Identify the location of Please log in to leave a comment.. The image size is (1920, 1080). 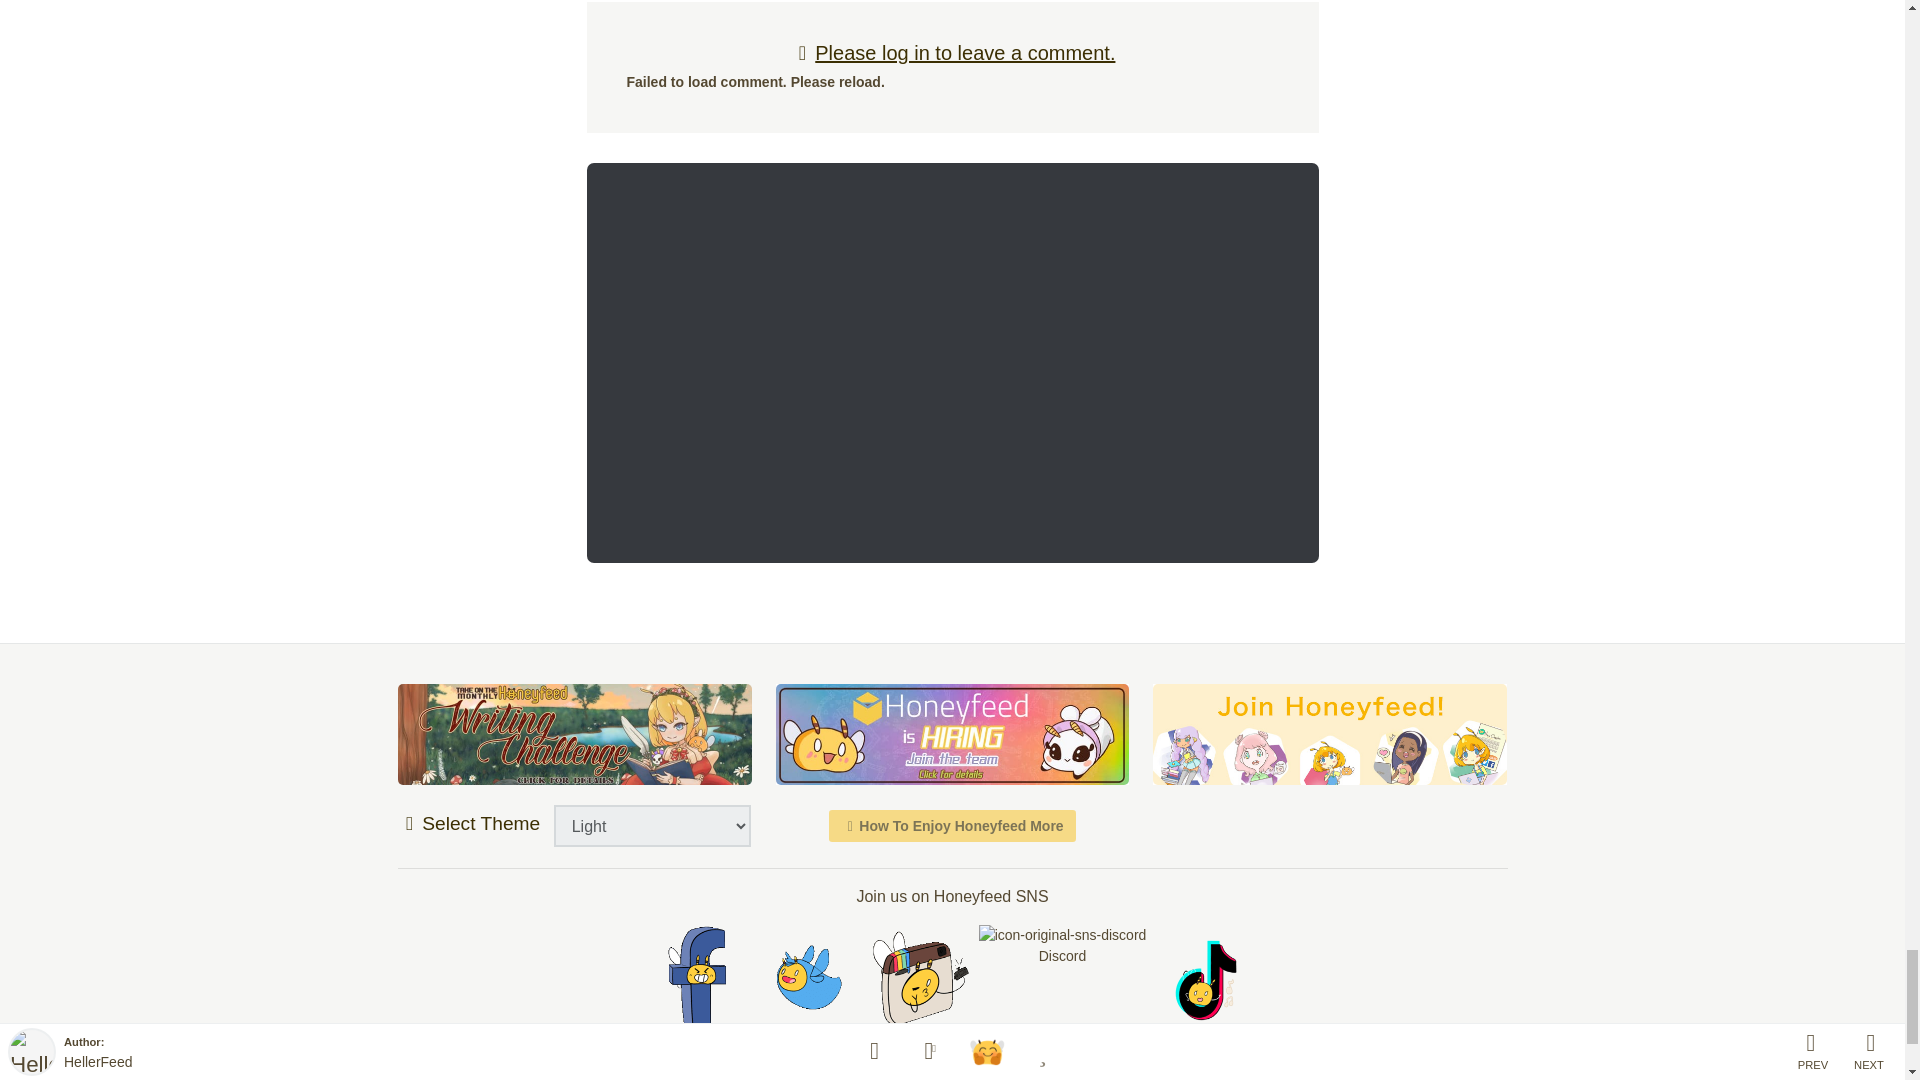
(952, 52).